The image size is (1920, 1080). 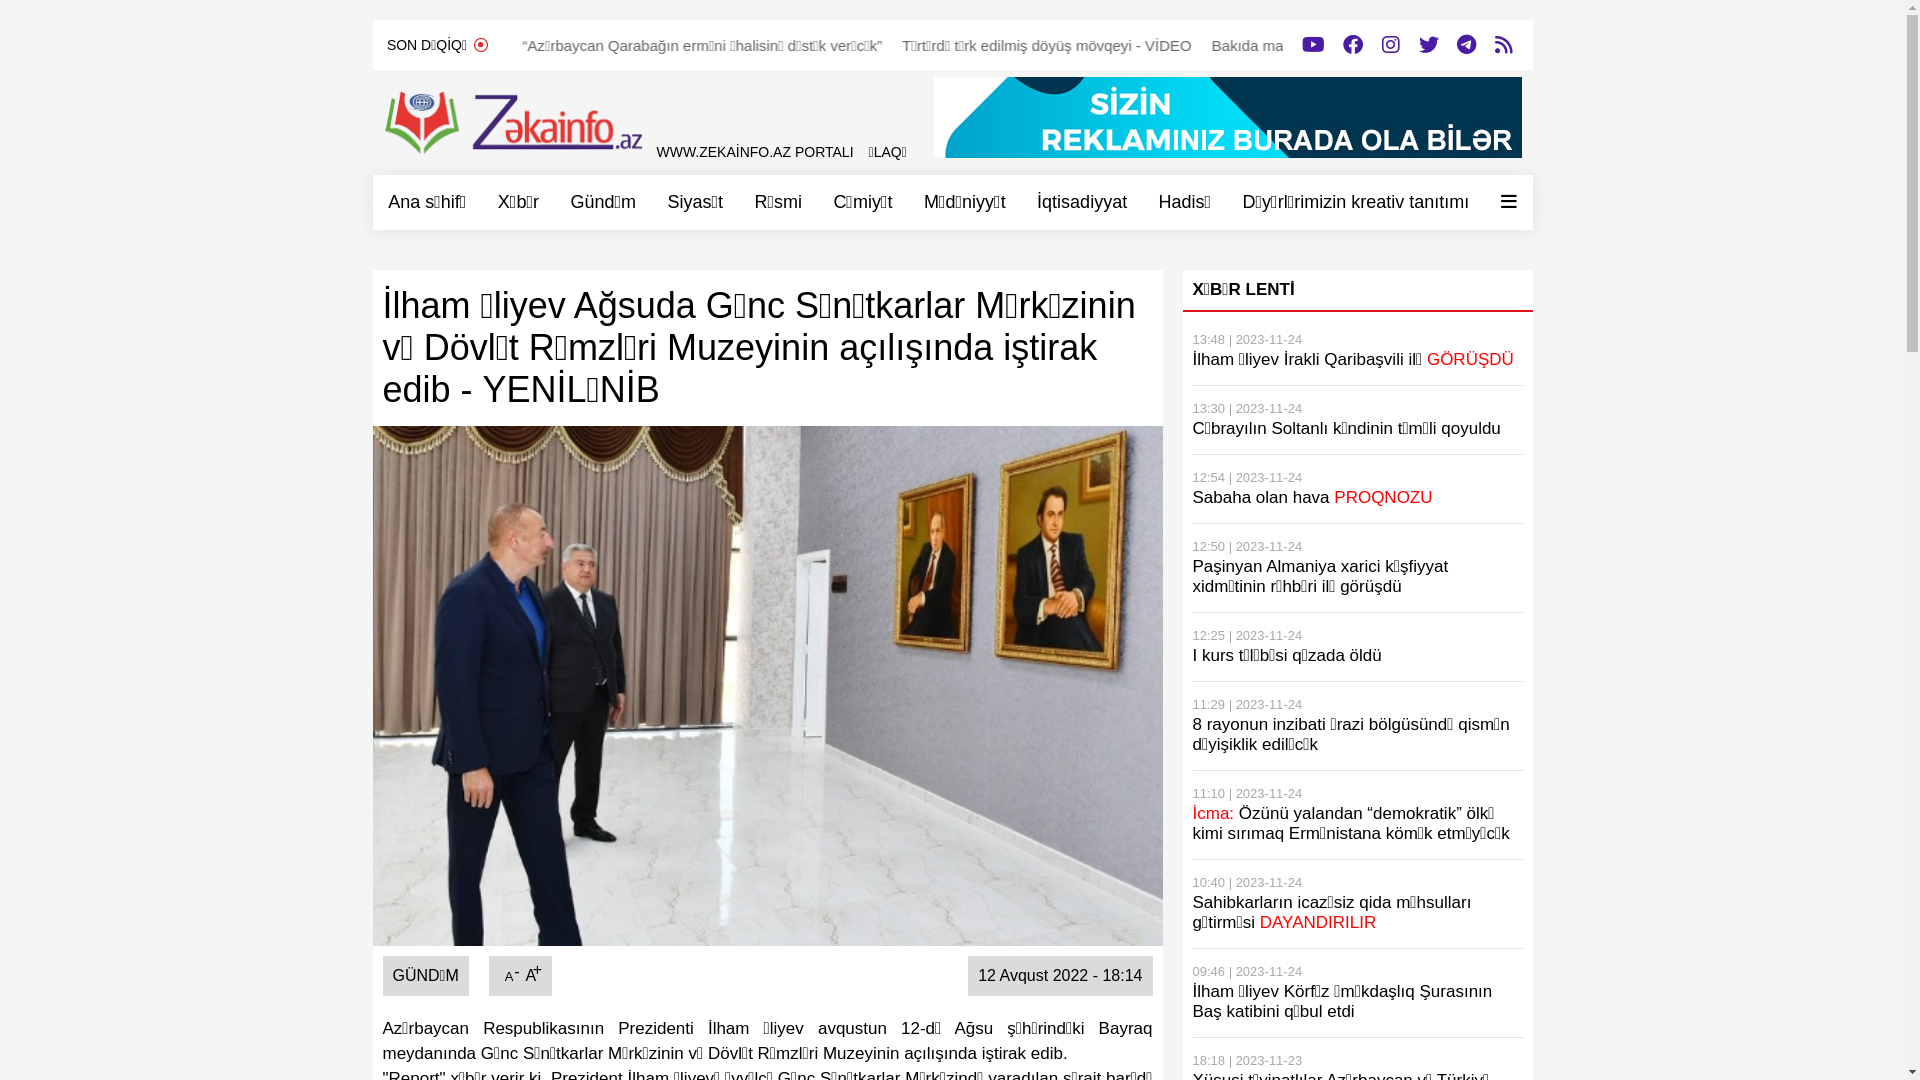 What do you see at coordinates (530, 976) in the screenshot?
I see `A
+` at bounding box center [530, 976].